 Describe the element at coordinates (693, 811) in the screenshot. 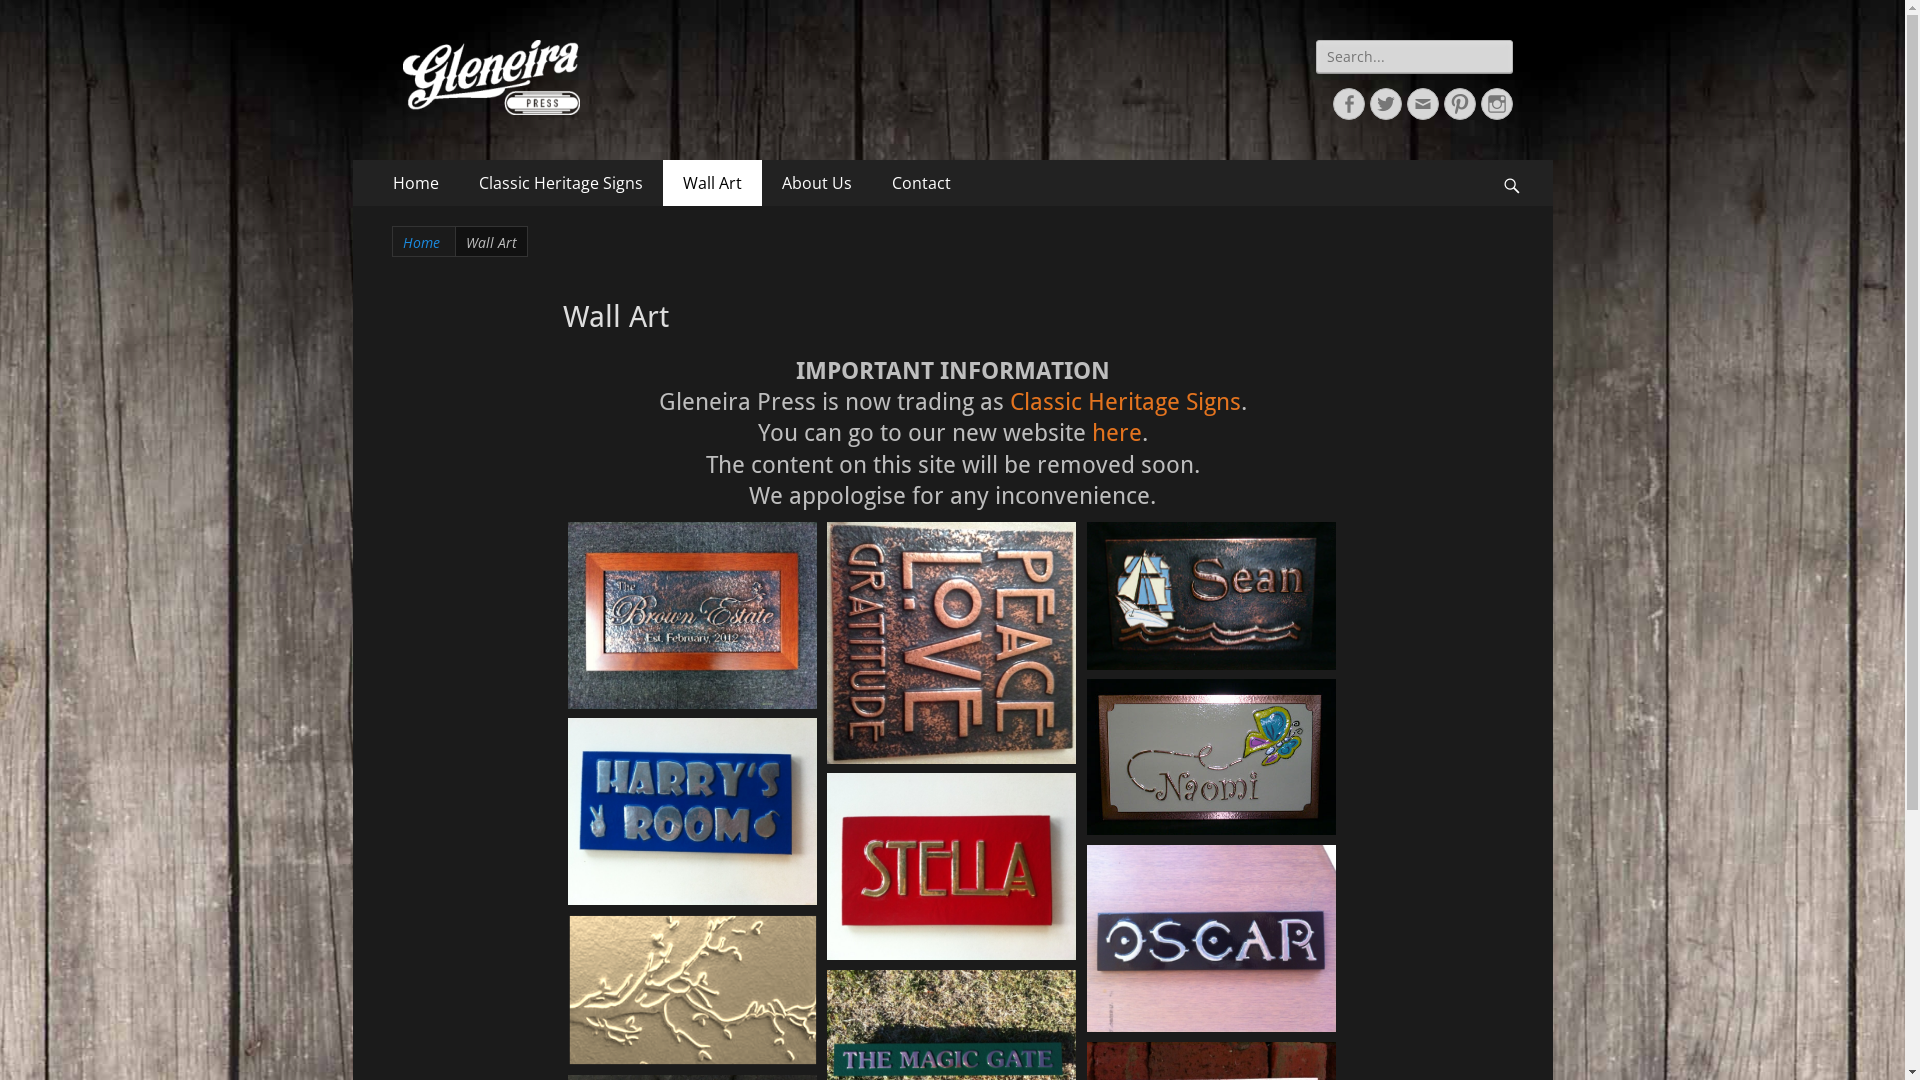

I see `harrys-room-bedroom-door-sign` at that location.